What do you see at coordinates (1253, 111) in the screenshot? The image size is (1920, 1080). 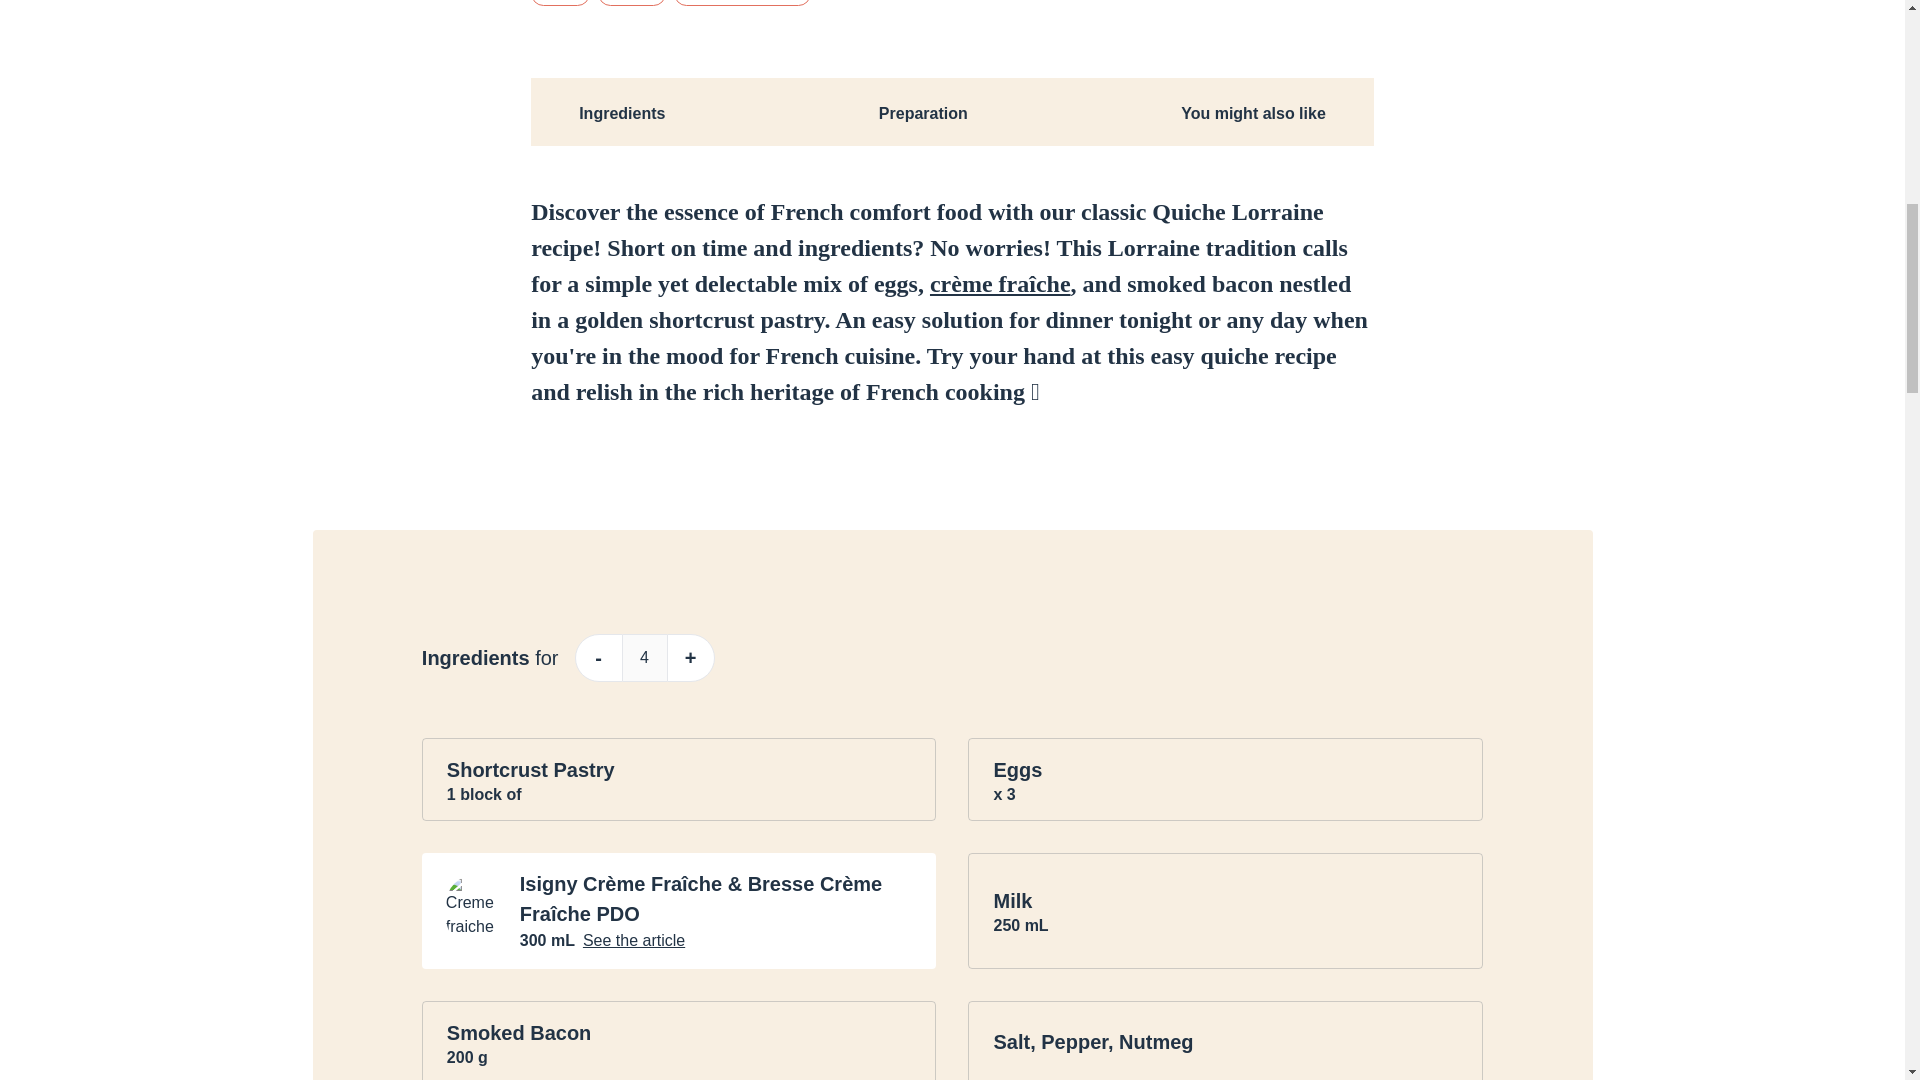 I see `You might also like` at bounding box center [1253, 111].